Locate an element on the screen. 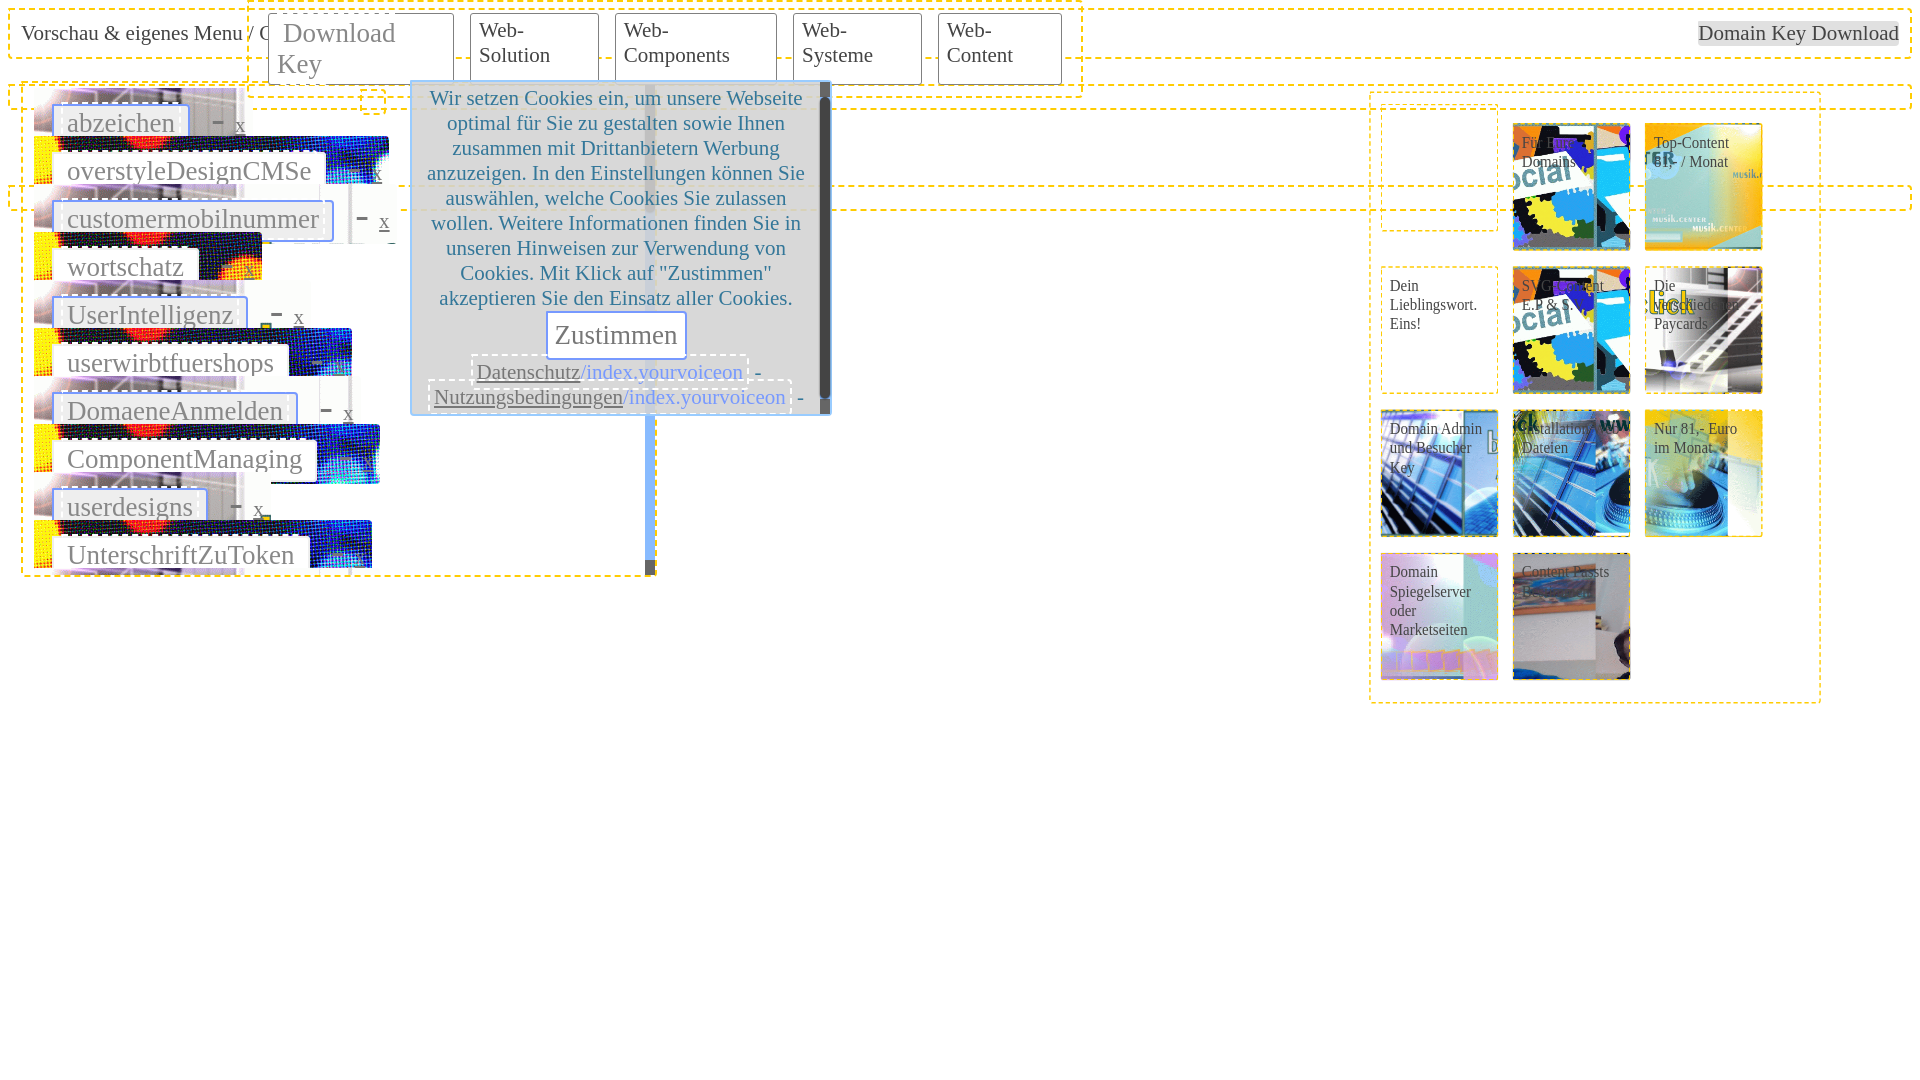 The width and height of the screenshot is (1920, 1080). x is located at coordinates (394, 797).